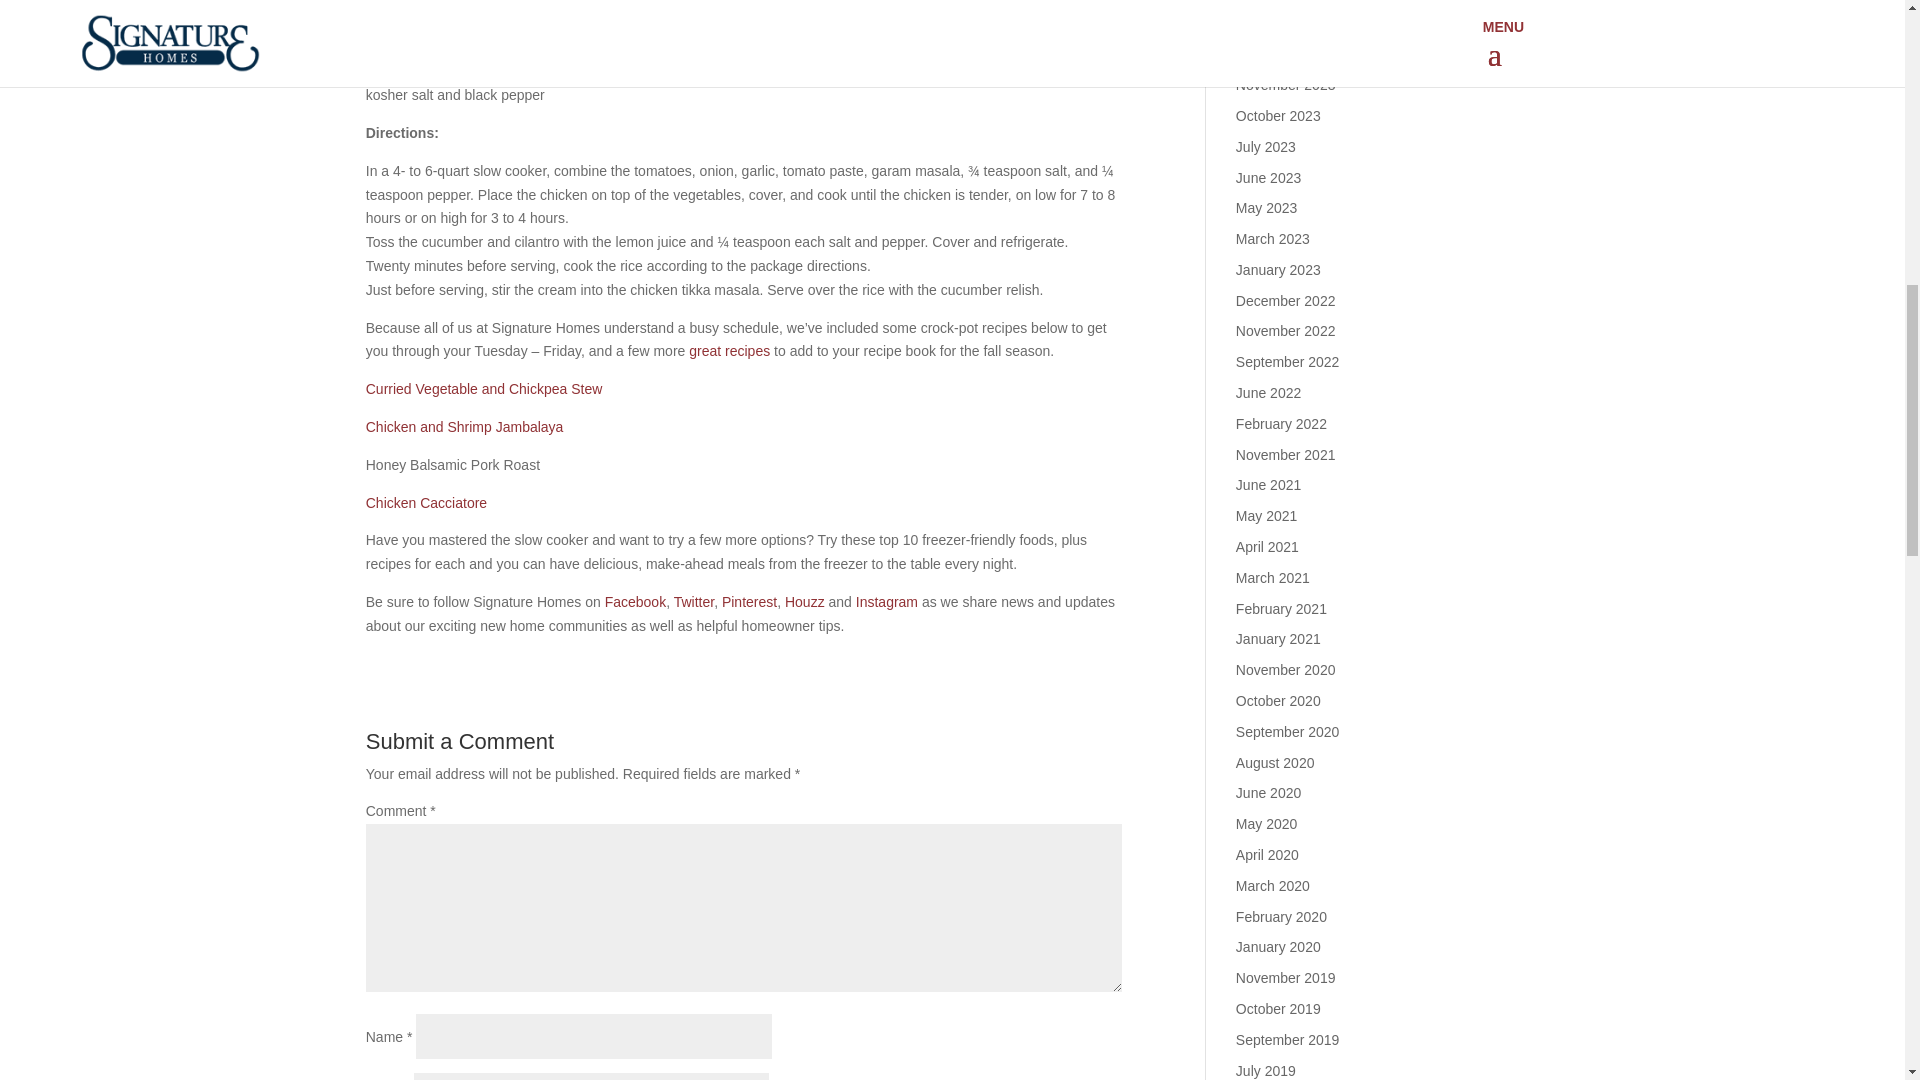 Image resolution: width=1920 pixels, height=1080 pixels. What do you see at coordinates (694, 602) in the screenshot?
I see `Twitter` at bounding box center [694, 602].